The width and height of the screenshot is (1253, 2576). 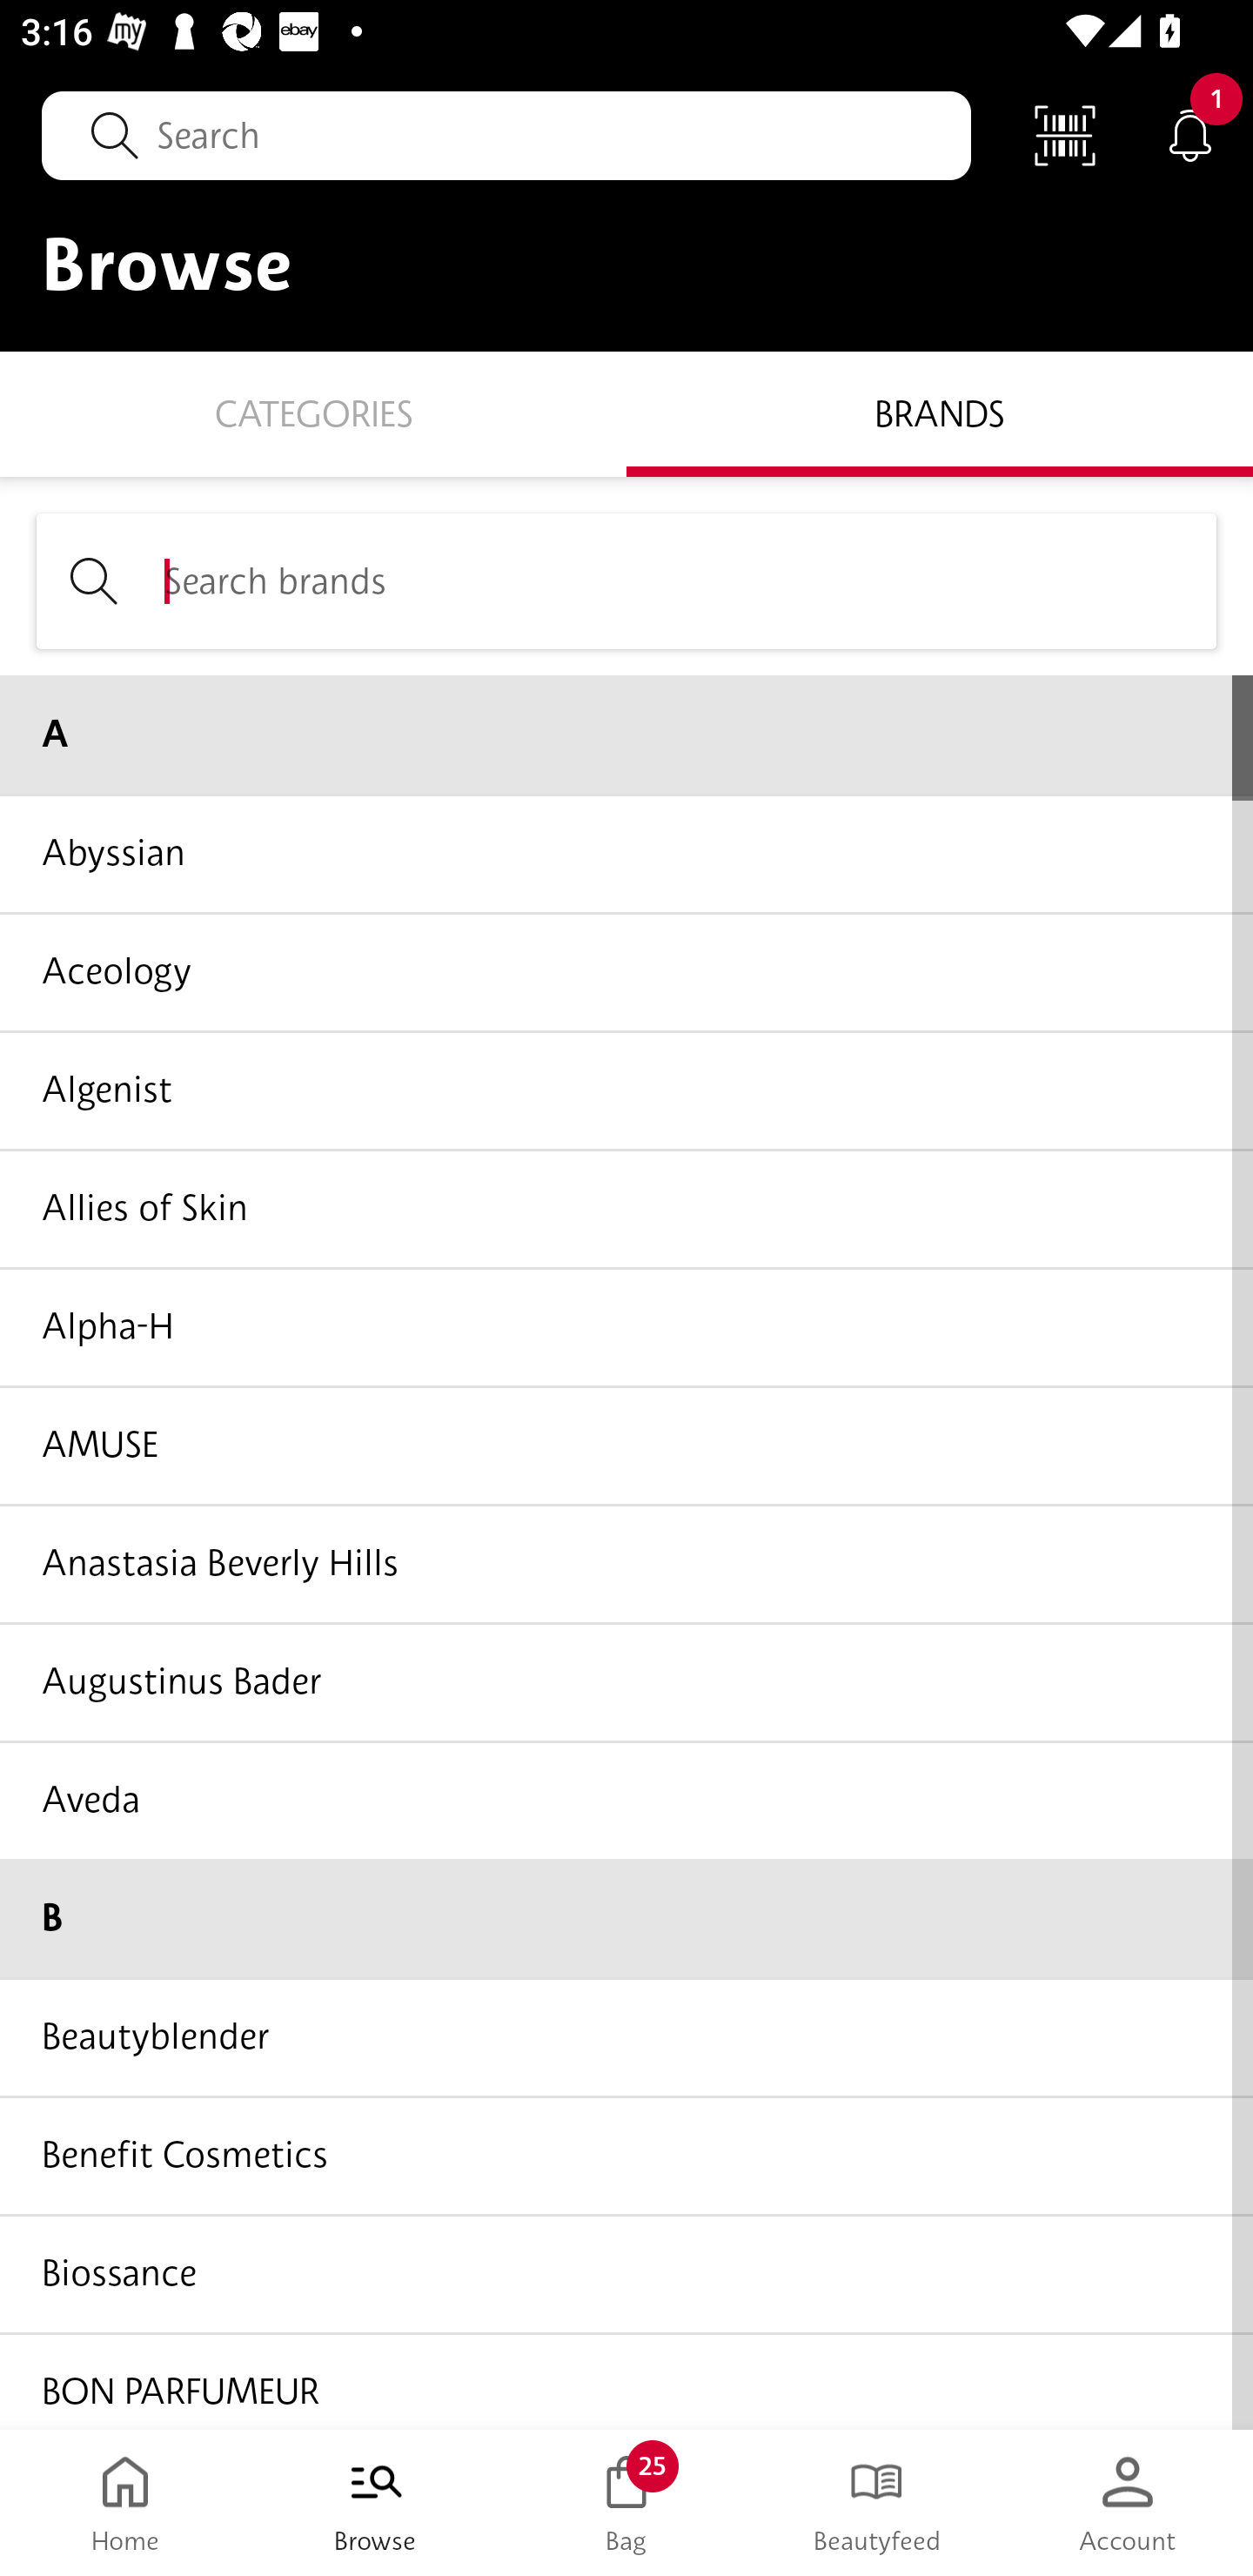 I want to click on Biossance, so click(x=626, y=2271).